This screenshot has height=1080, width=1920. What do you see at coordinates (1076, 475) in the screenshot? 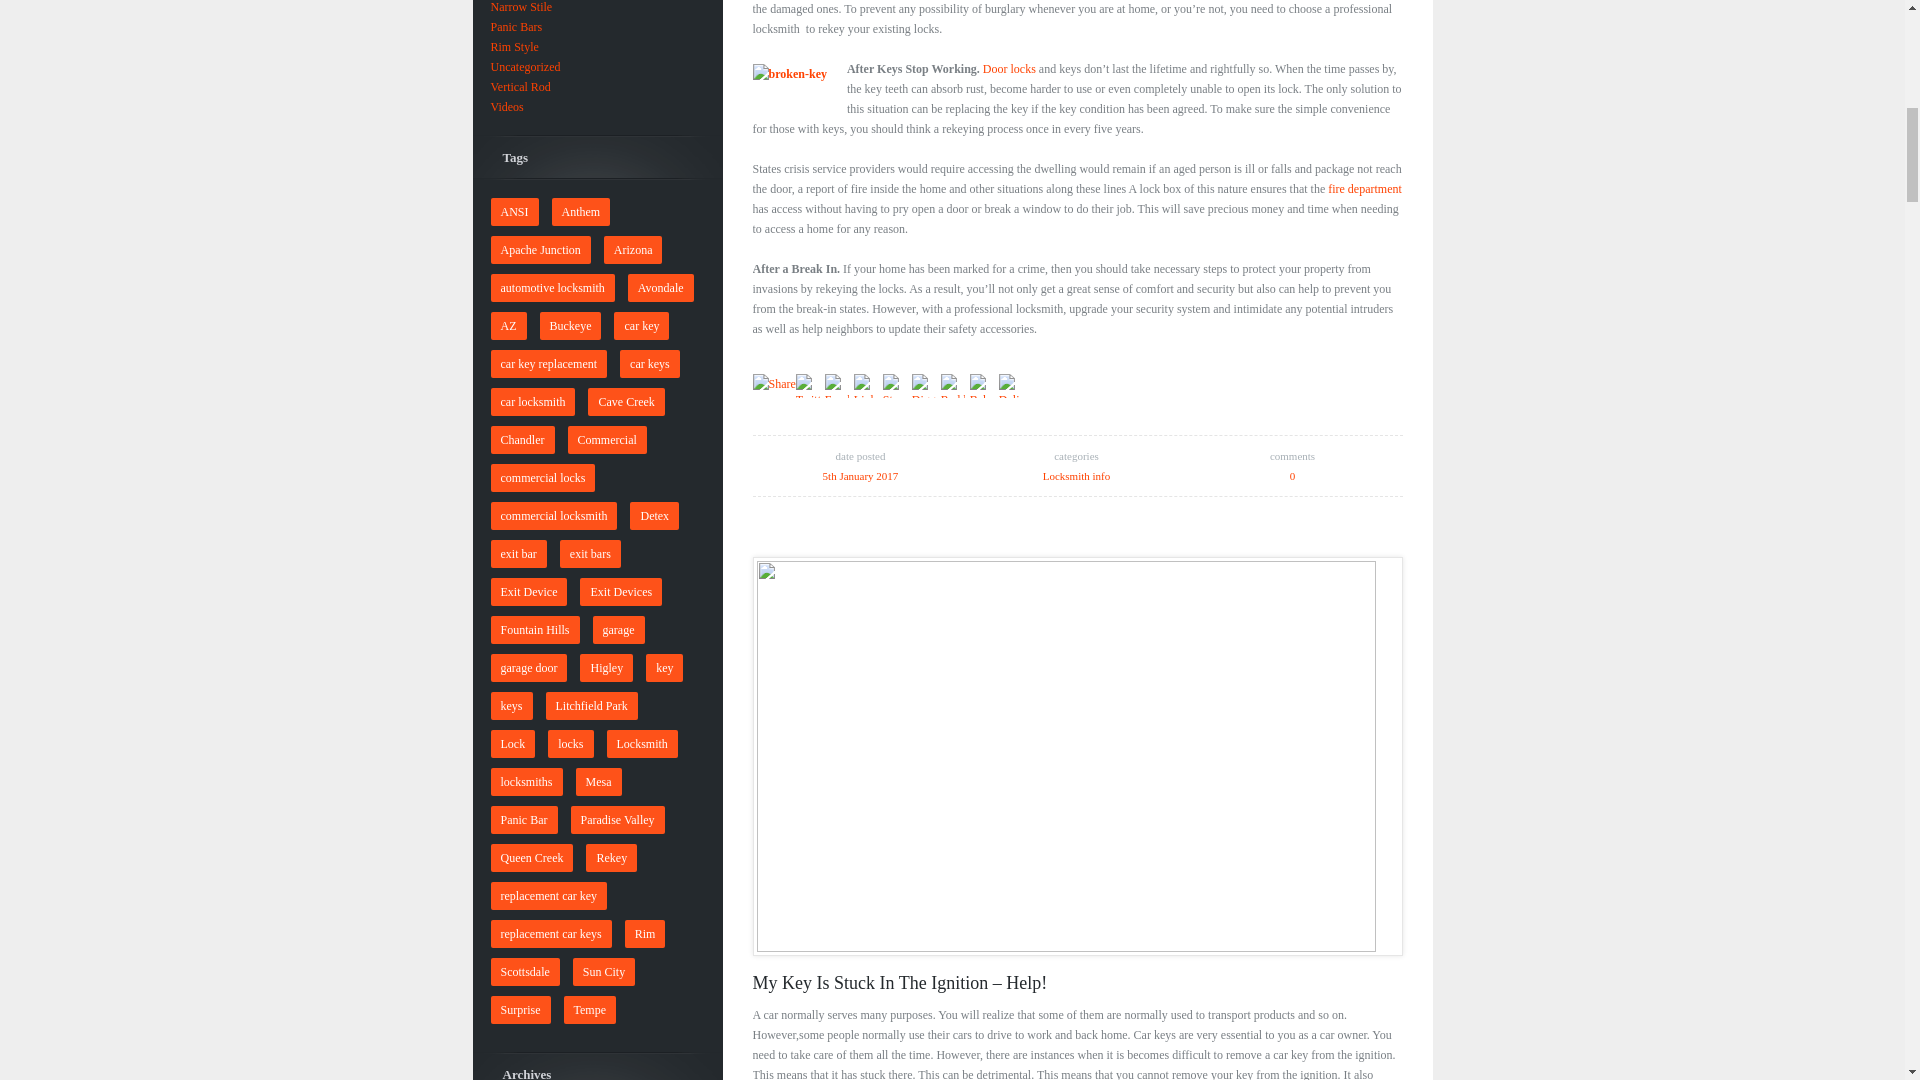
I see `Locksmith info` at bounding box center [1076, 475].